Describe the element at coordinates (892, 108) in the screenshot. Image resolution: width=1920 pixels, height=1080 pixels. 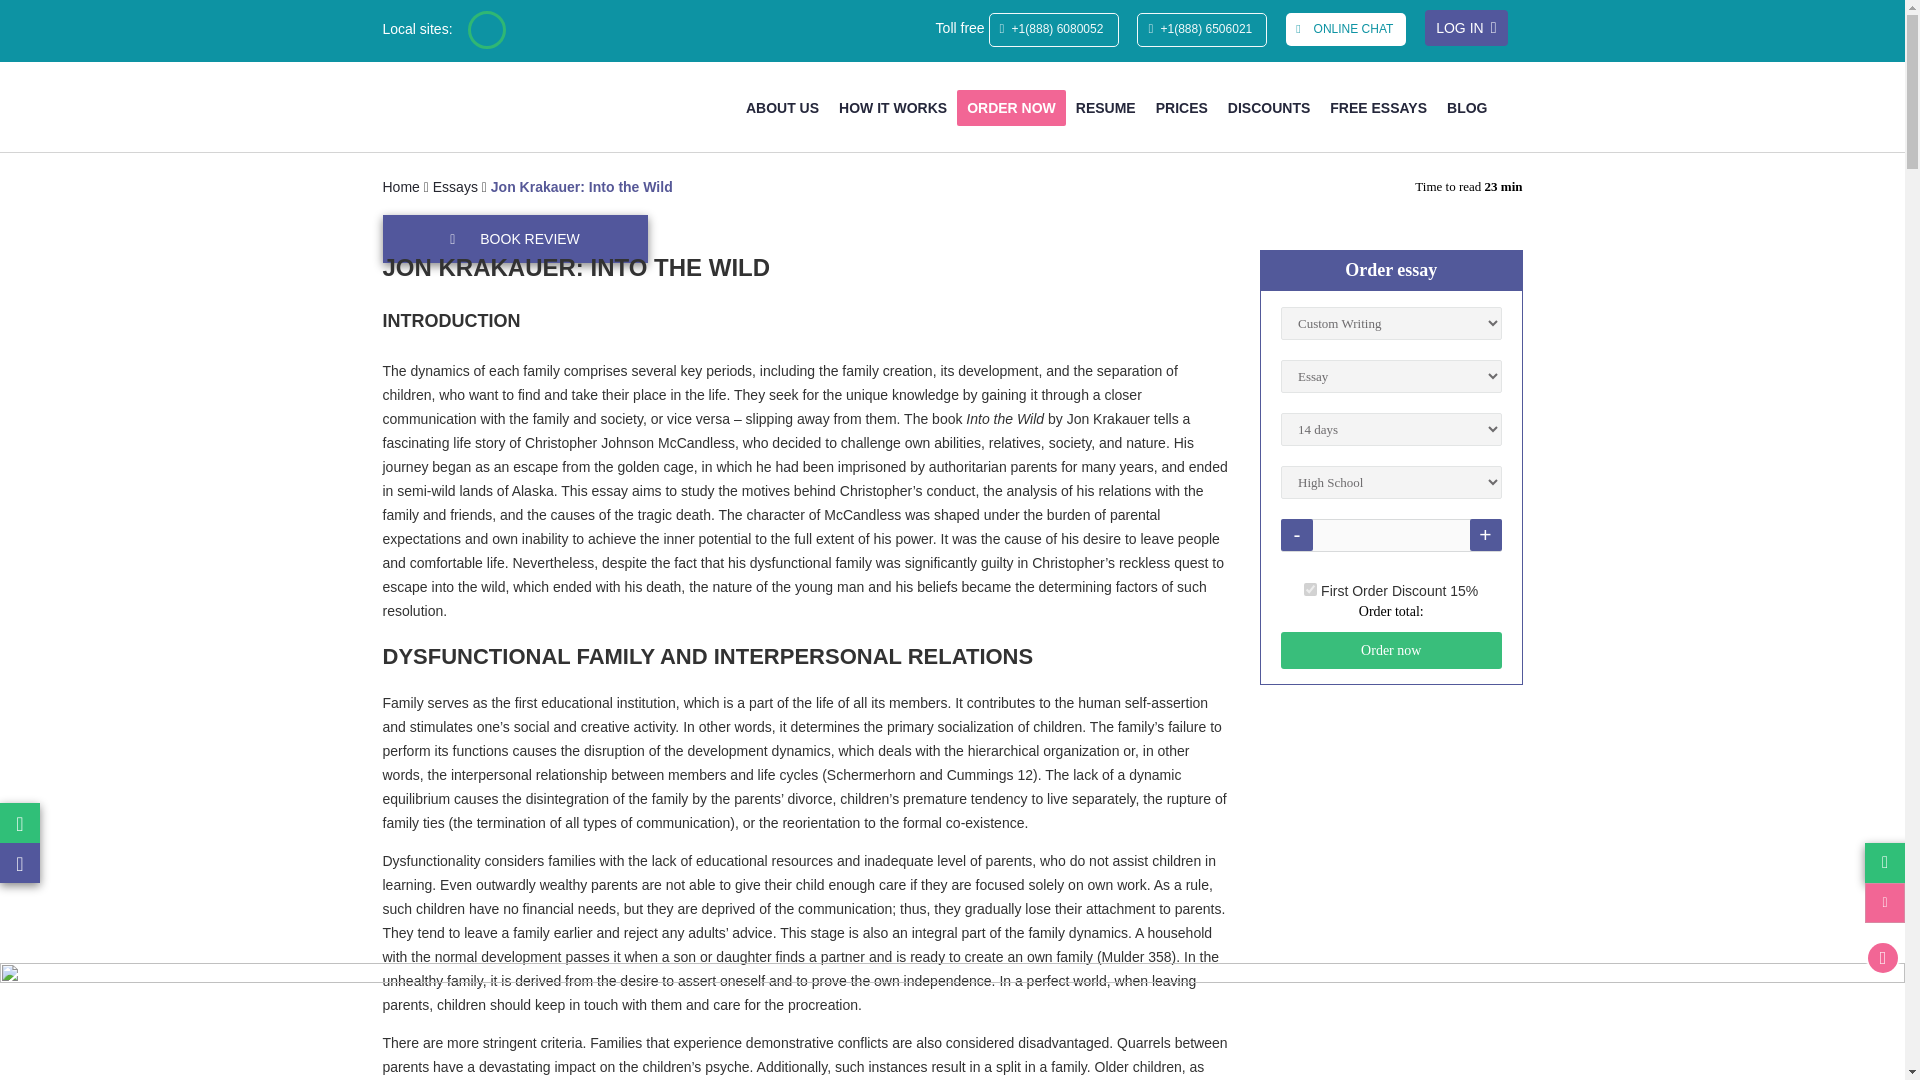
I see `HOW IT WORKS` at that location.